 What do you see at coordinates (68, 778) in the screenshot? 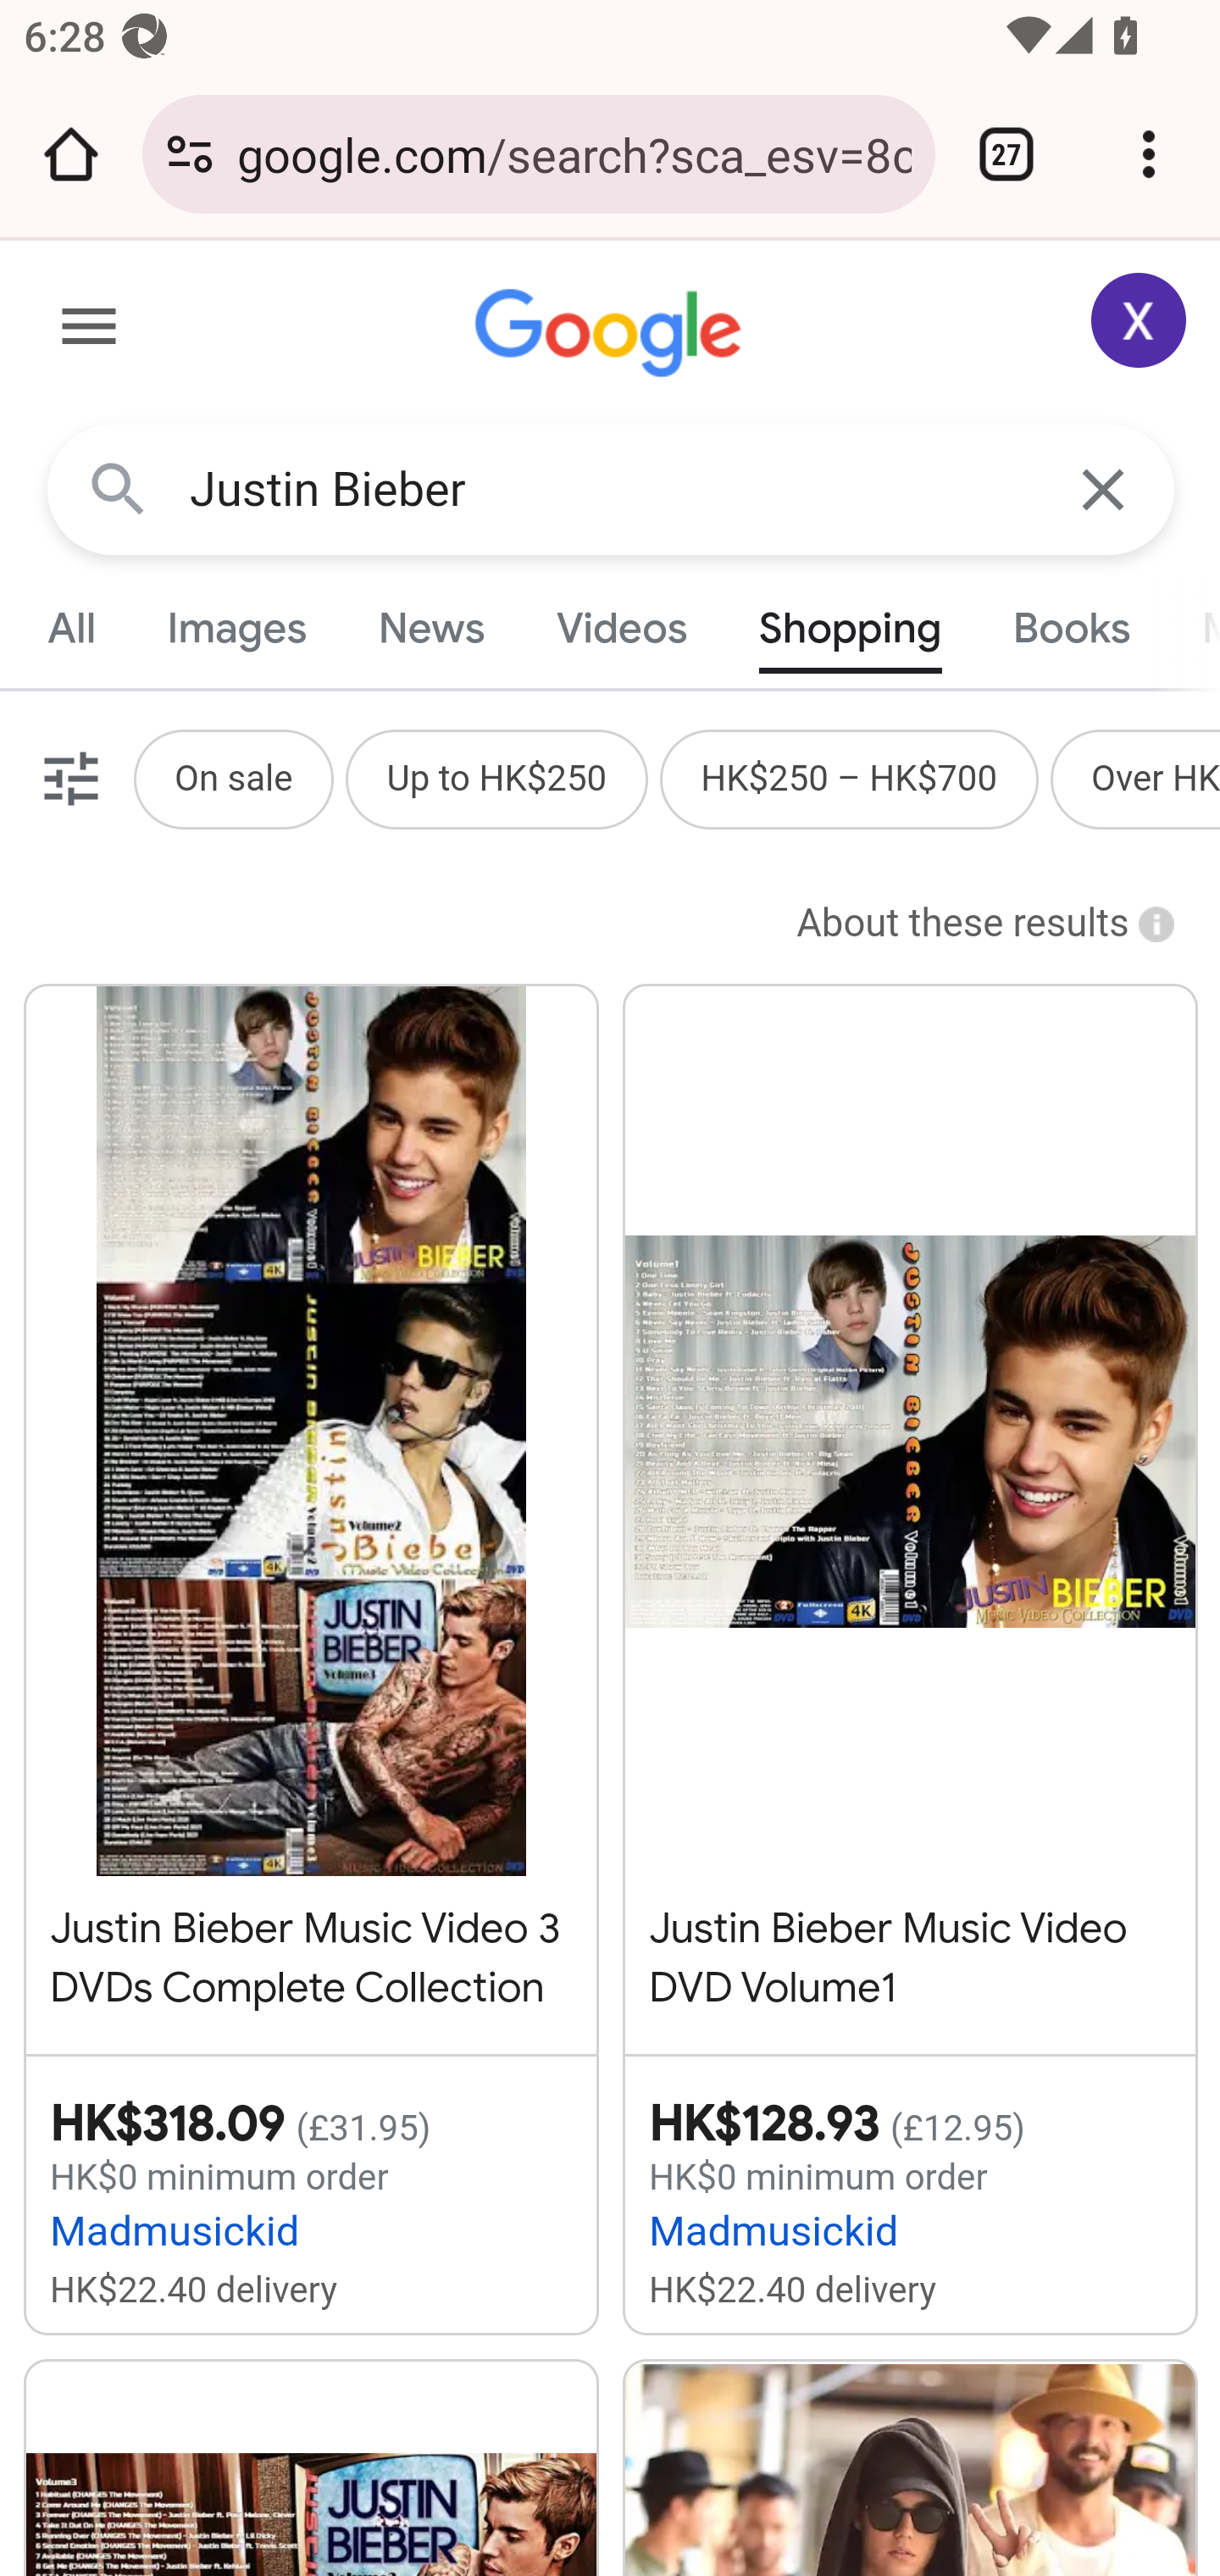
I see `Filters.0 filters applied.` at bounding box center [68, 778].